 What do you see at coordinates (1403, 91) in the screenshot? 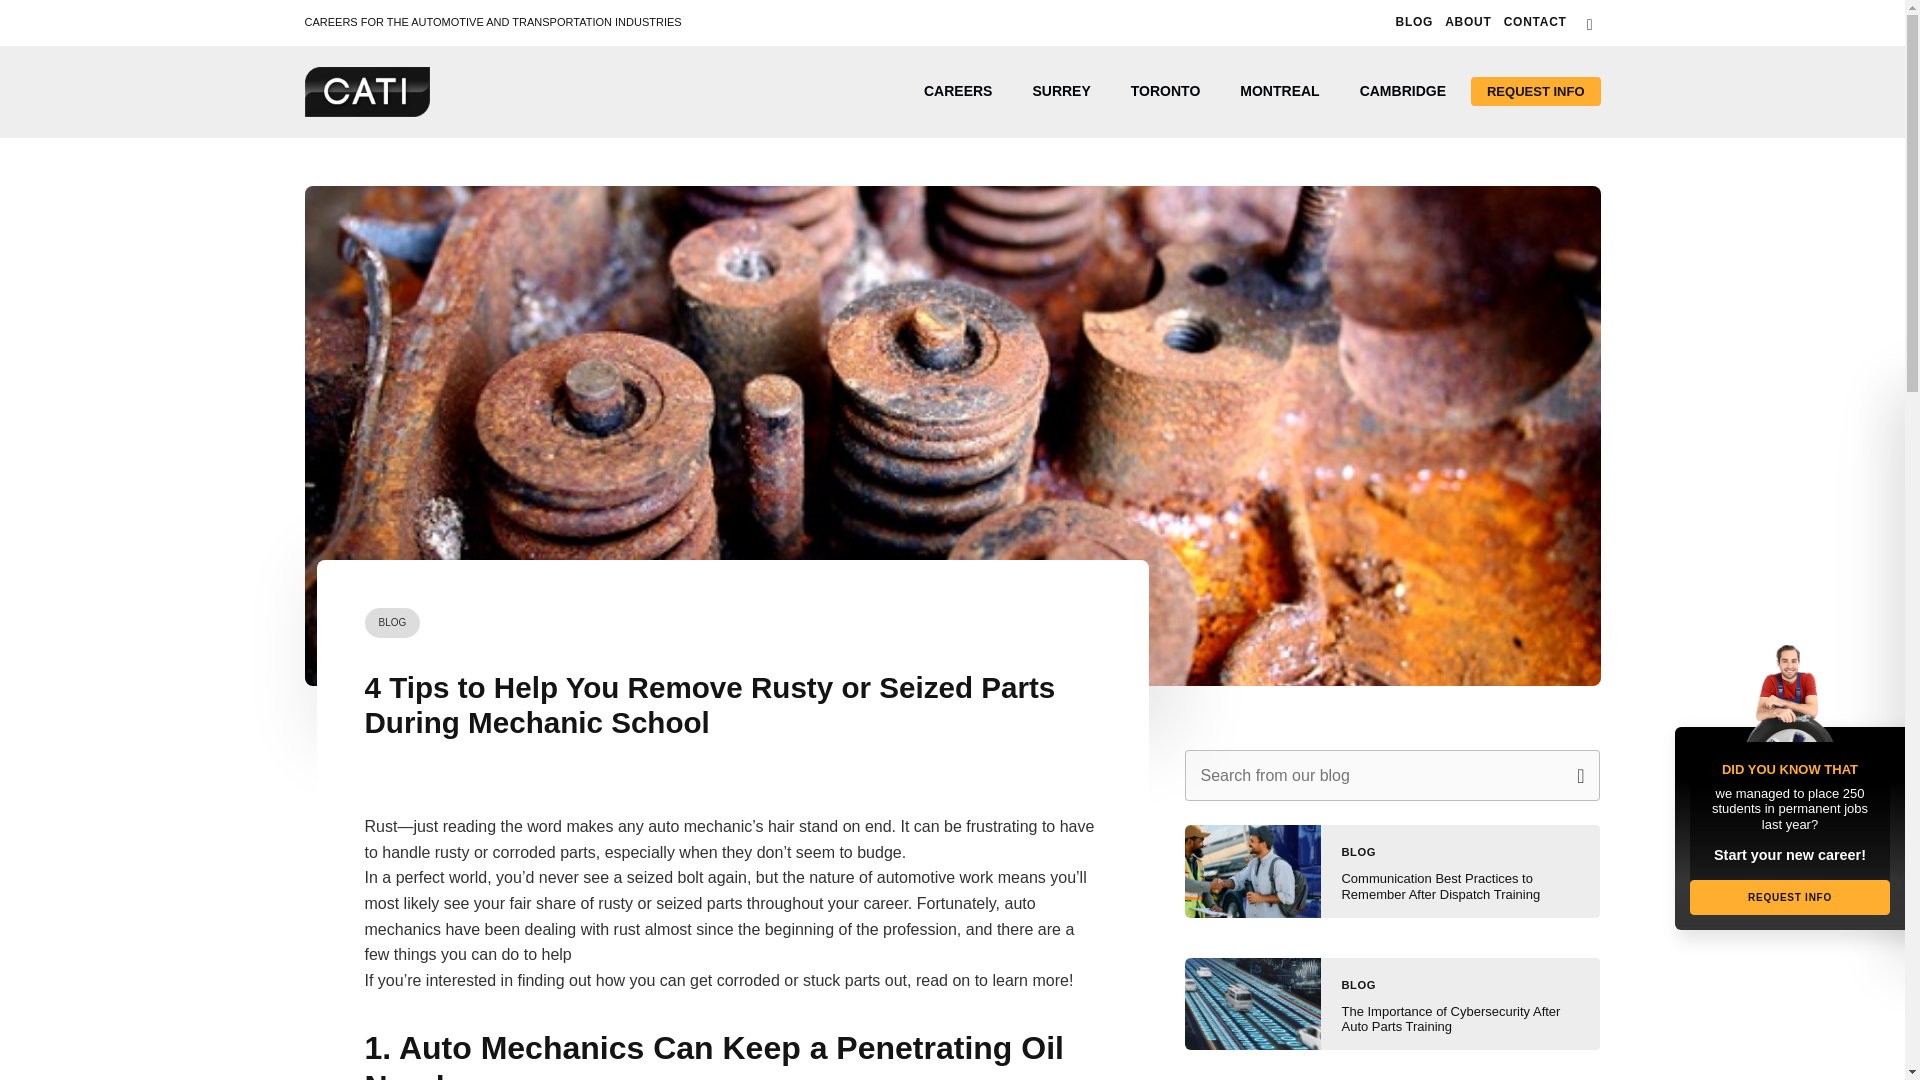
I see `CAMBRIDGE` at bounding box center [1403, 91].